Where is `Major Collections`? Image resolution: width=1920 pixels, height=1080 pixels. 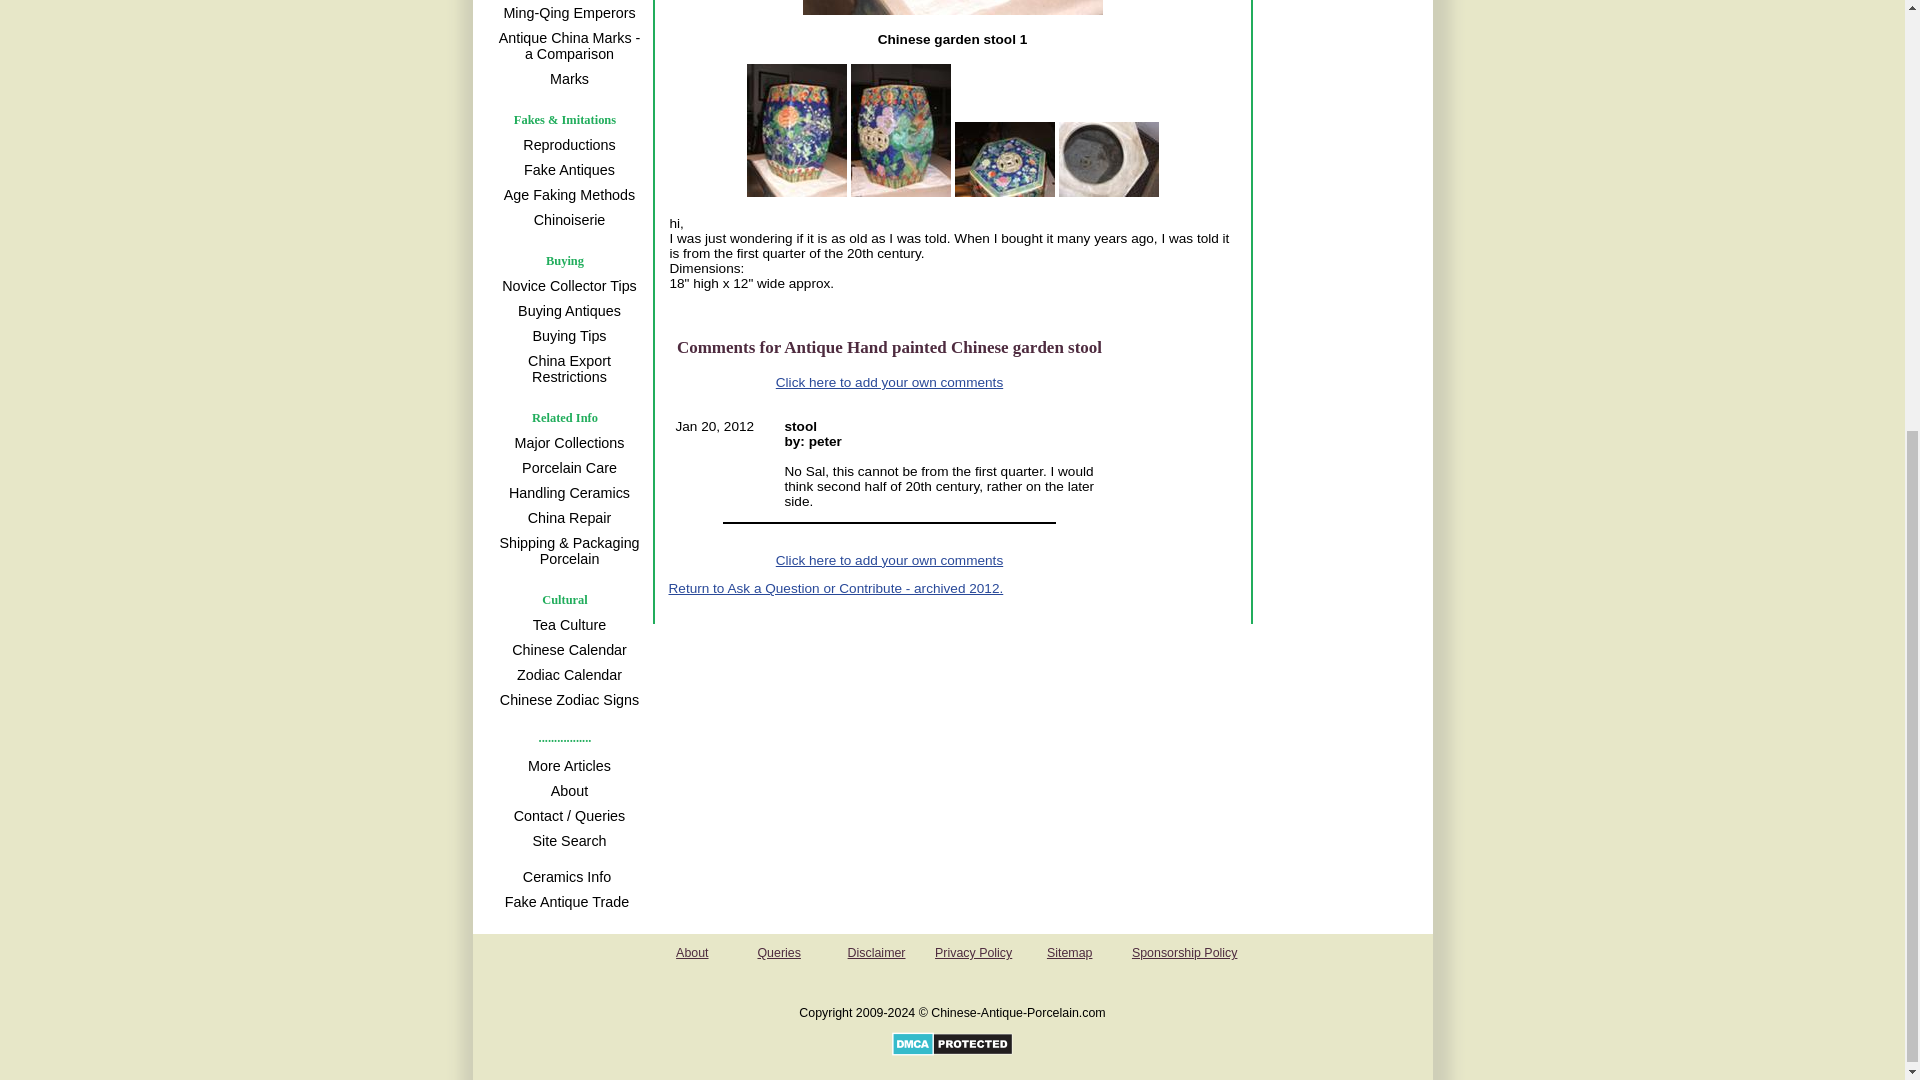
Major Collections is located at coordinates (566, 442).